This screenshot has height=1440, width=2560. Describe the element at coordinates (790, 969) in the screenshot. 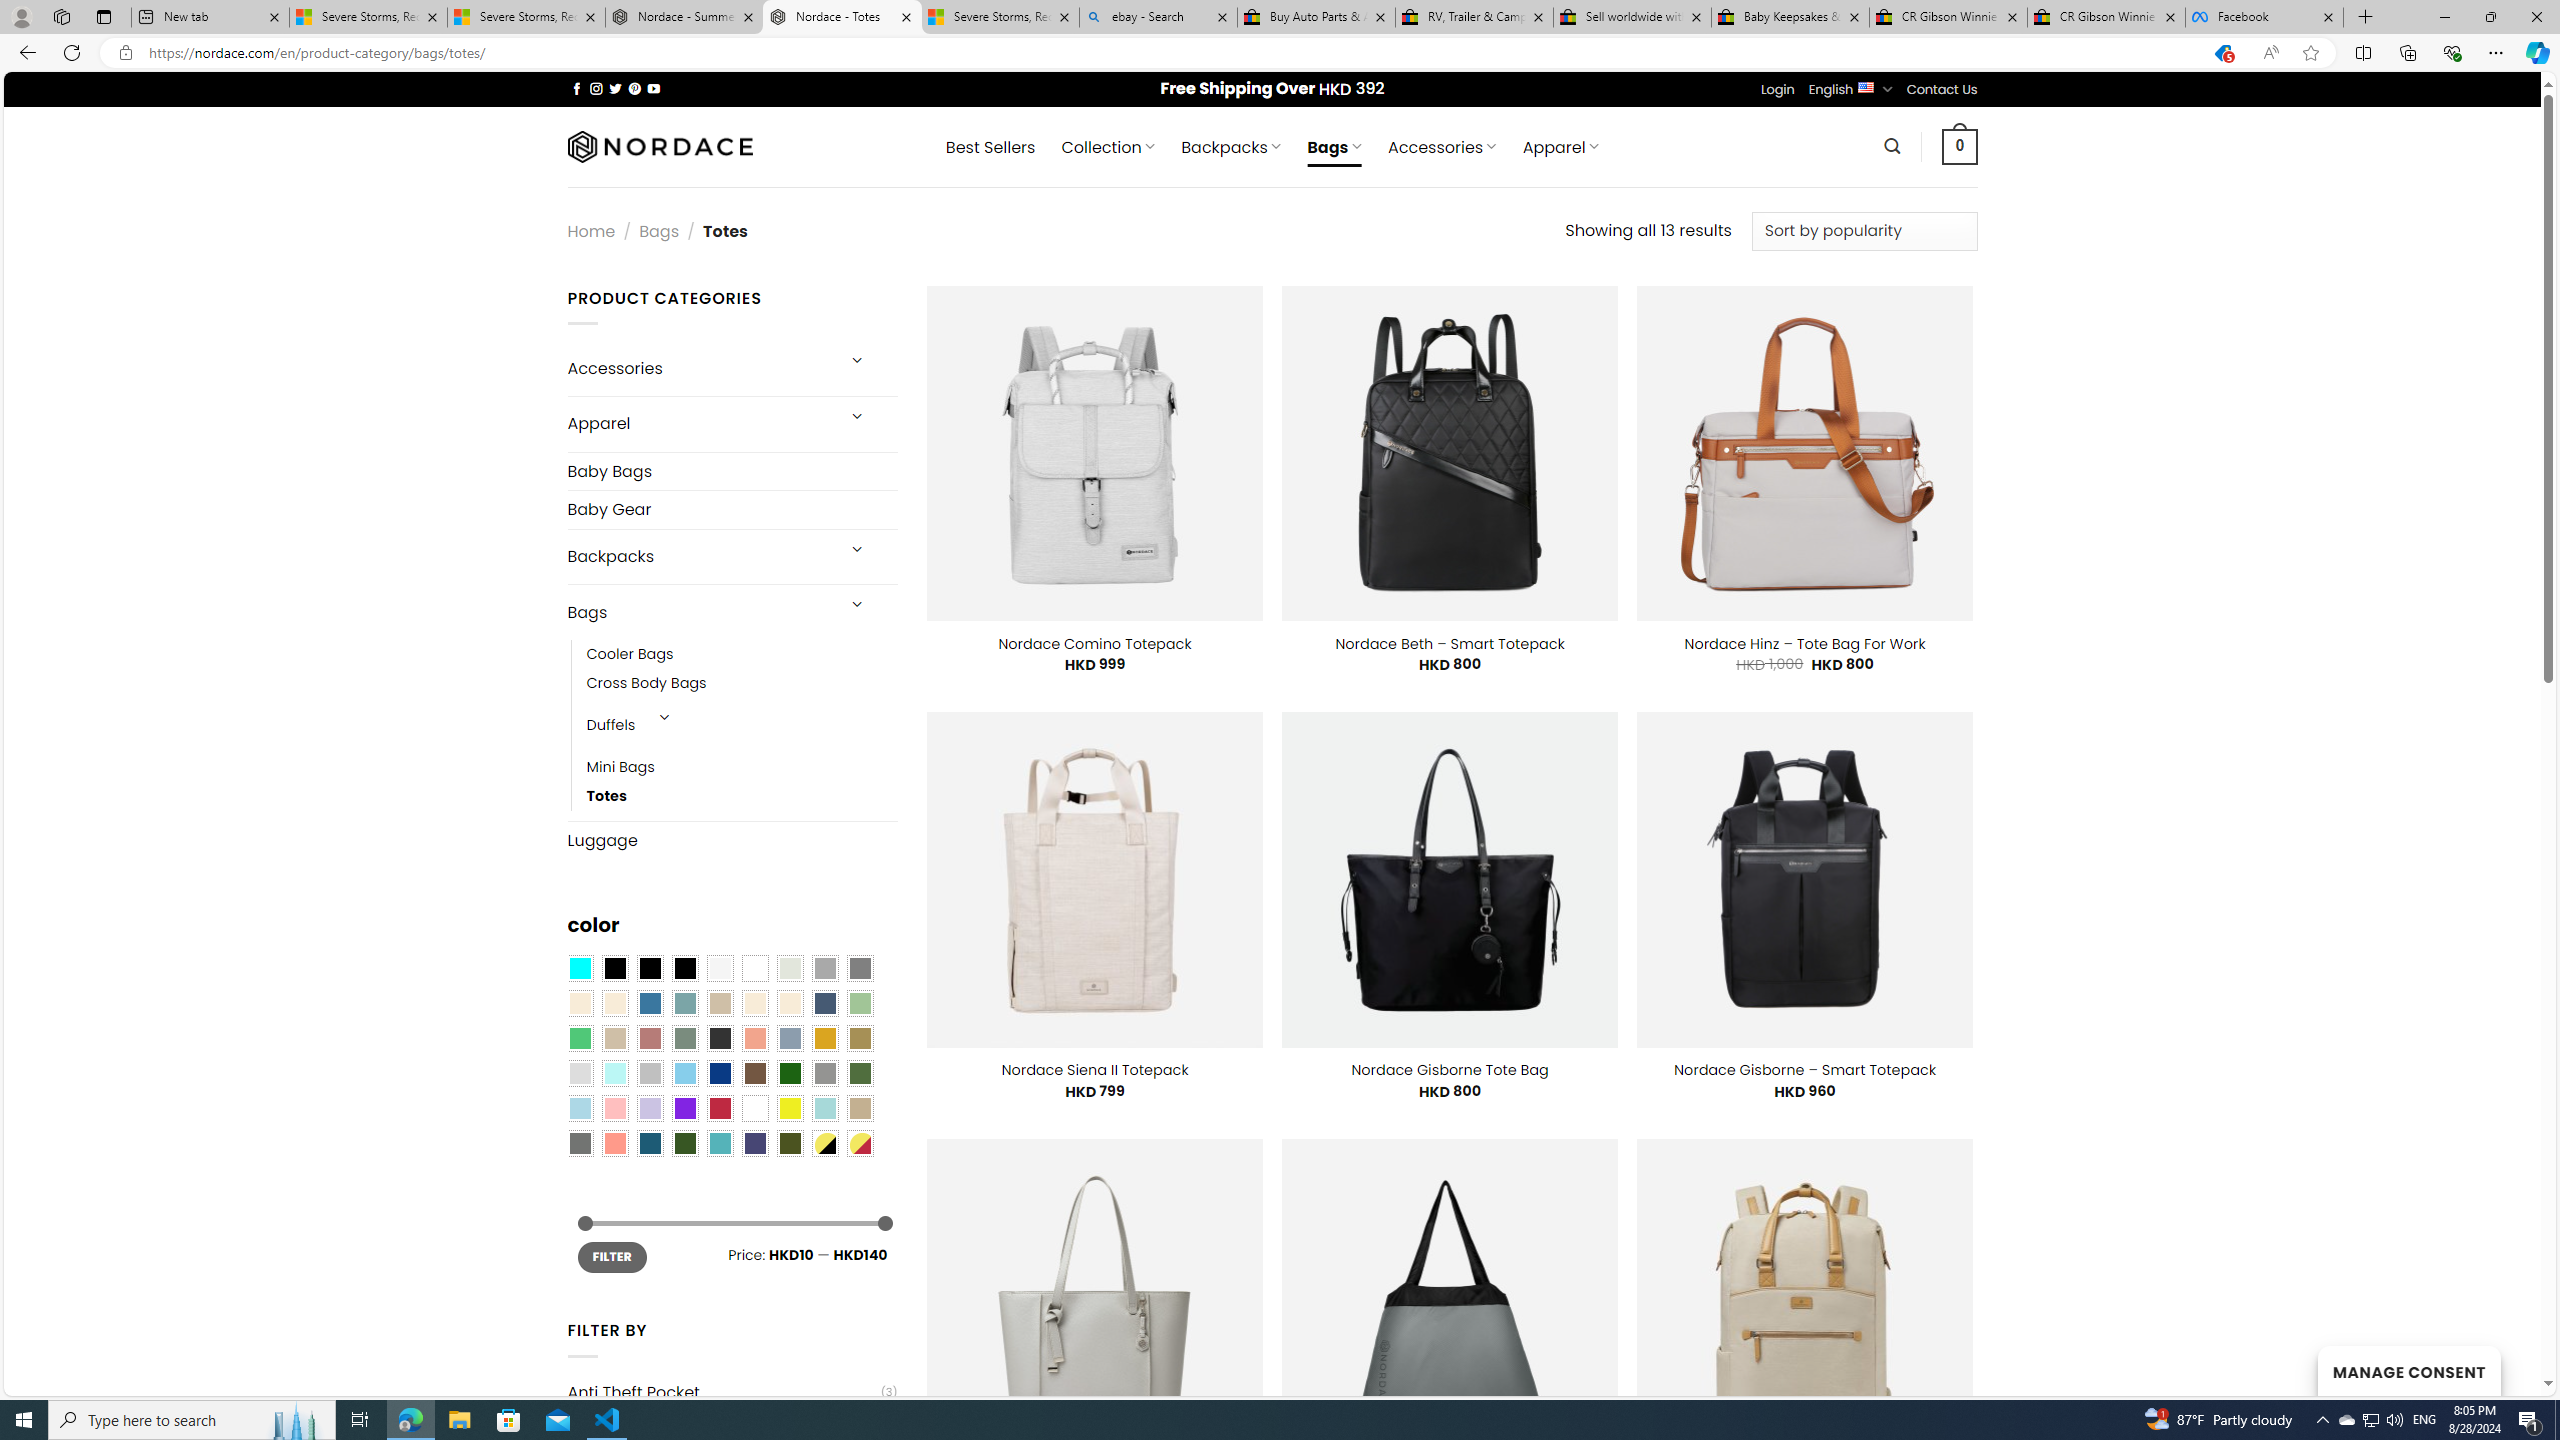

I see `Ash Gray` at that location.